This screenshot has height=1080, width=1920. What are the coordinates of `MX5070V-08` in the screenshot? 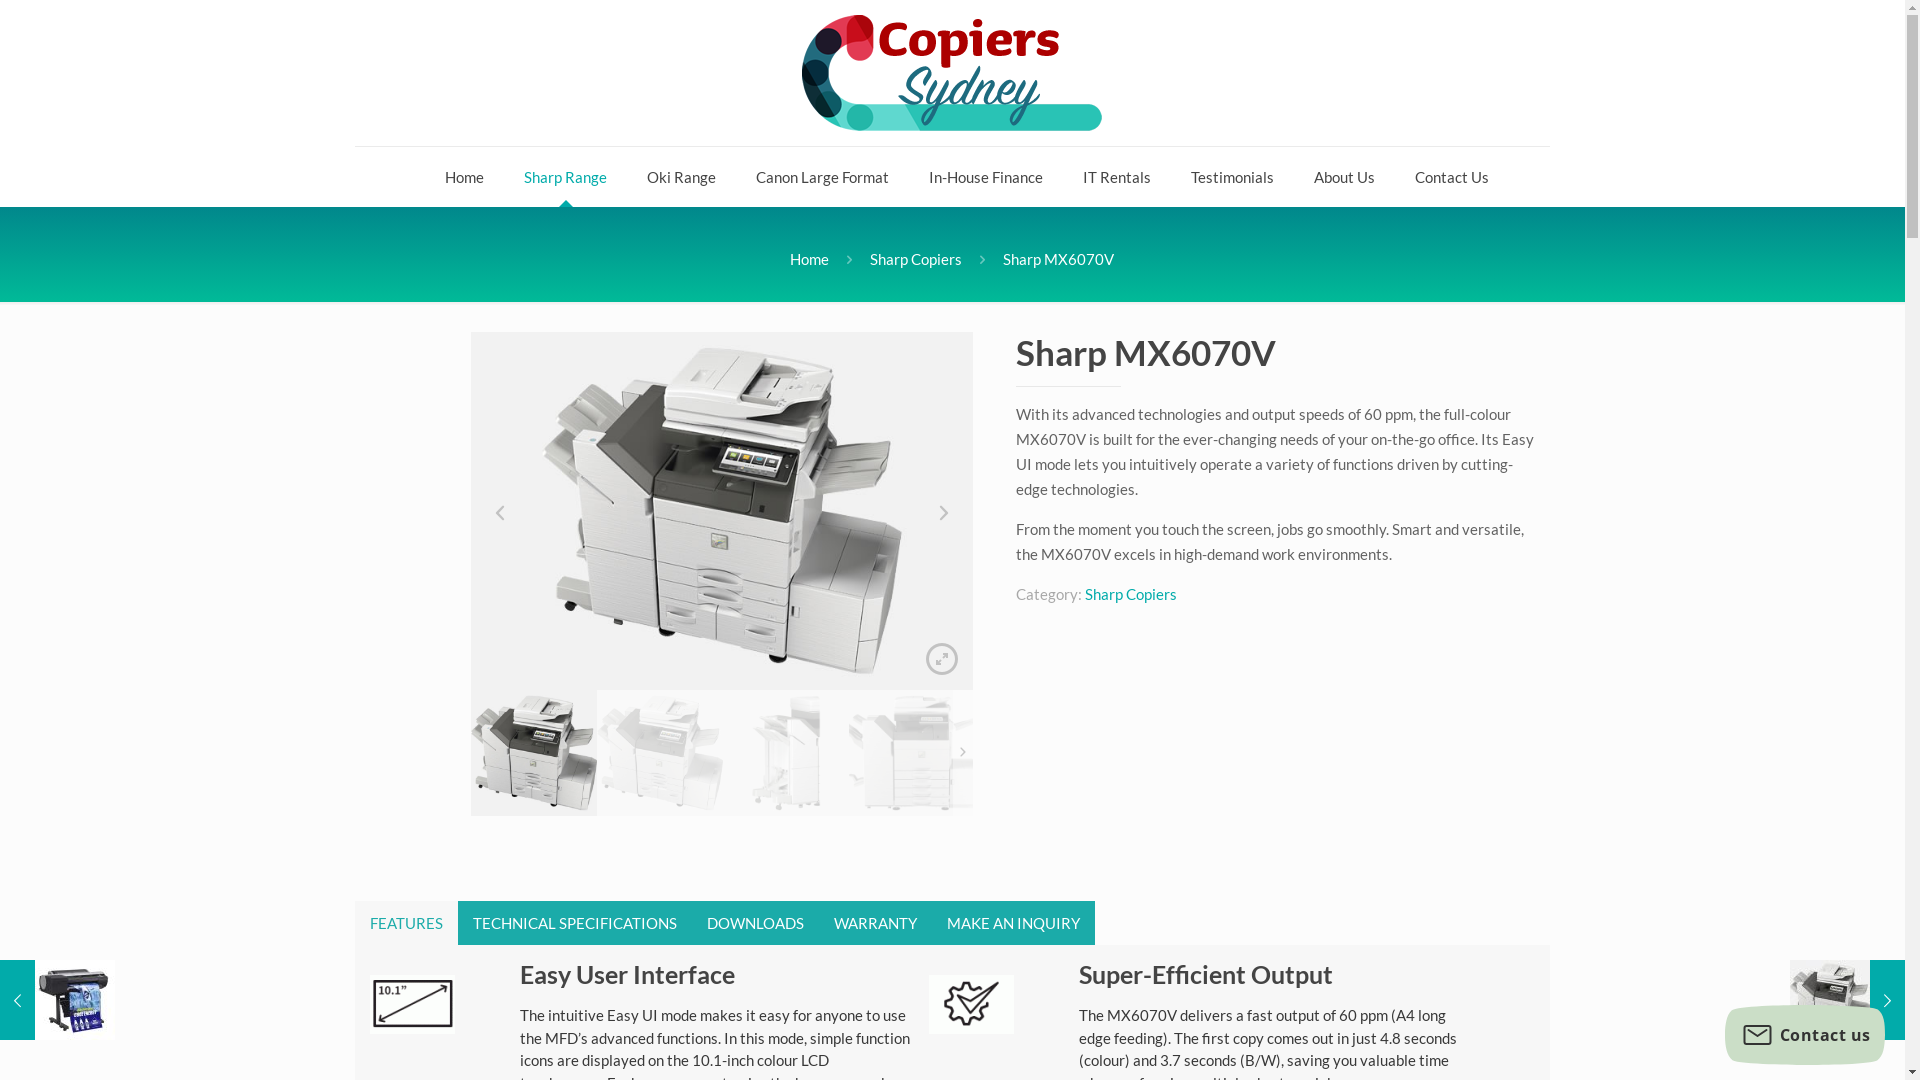 It's located at (786, 753).